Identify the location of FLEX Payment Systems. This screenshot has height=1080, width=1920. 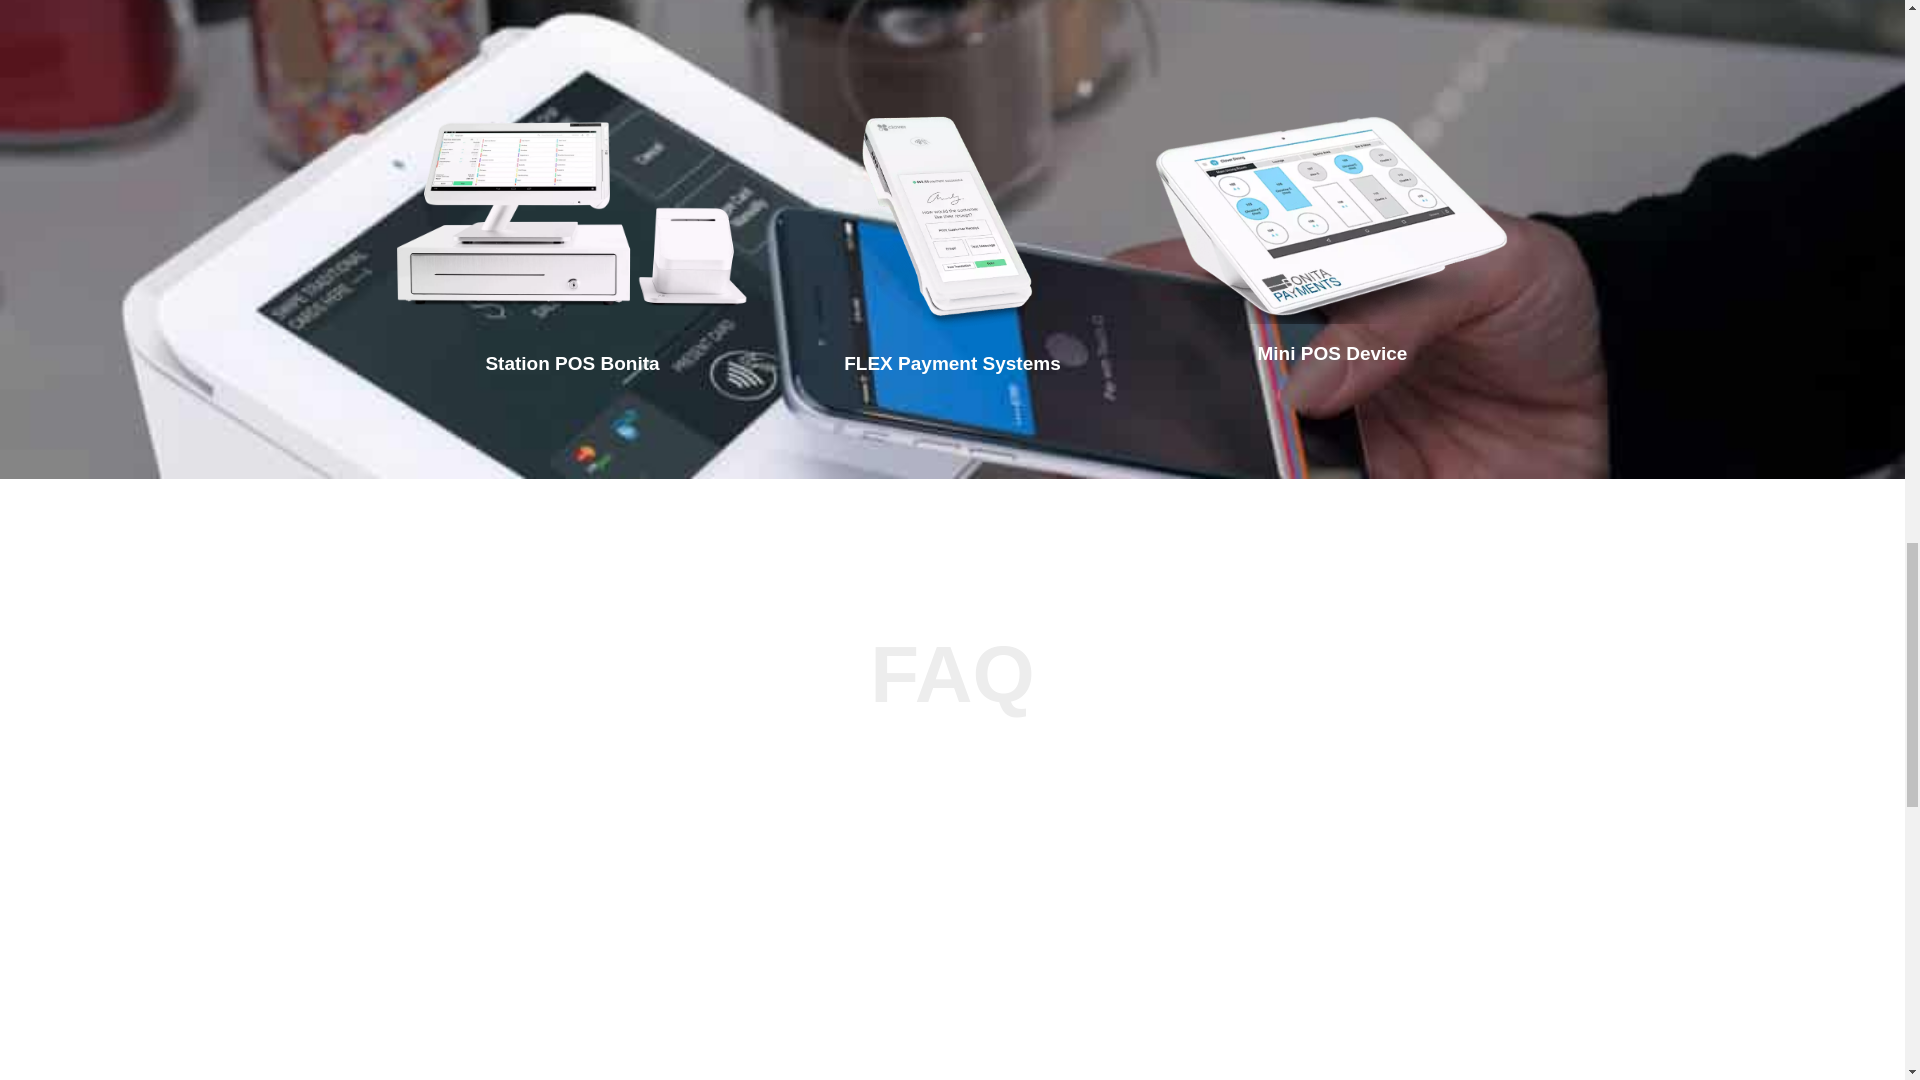
(952, 363).